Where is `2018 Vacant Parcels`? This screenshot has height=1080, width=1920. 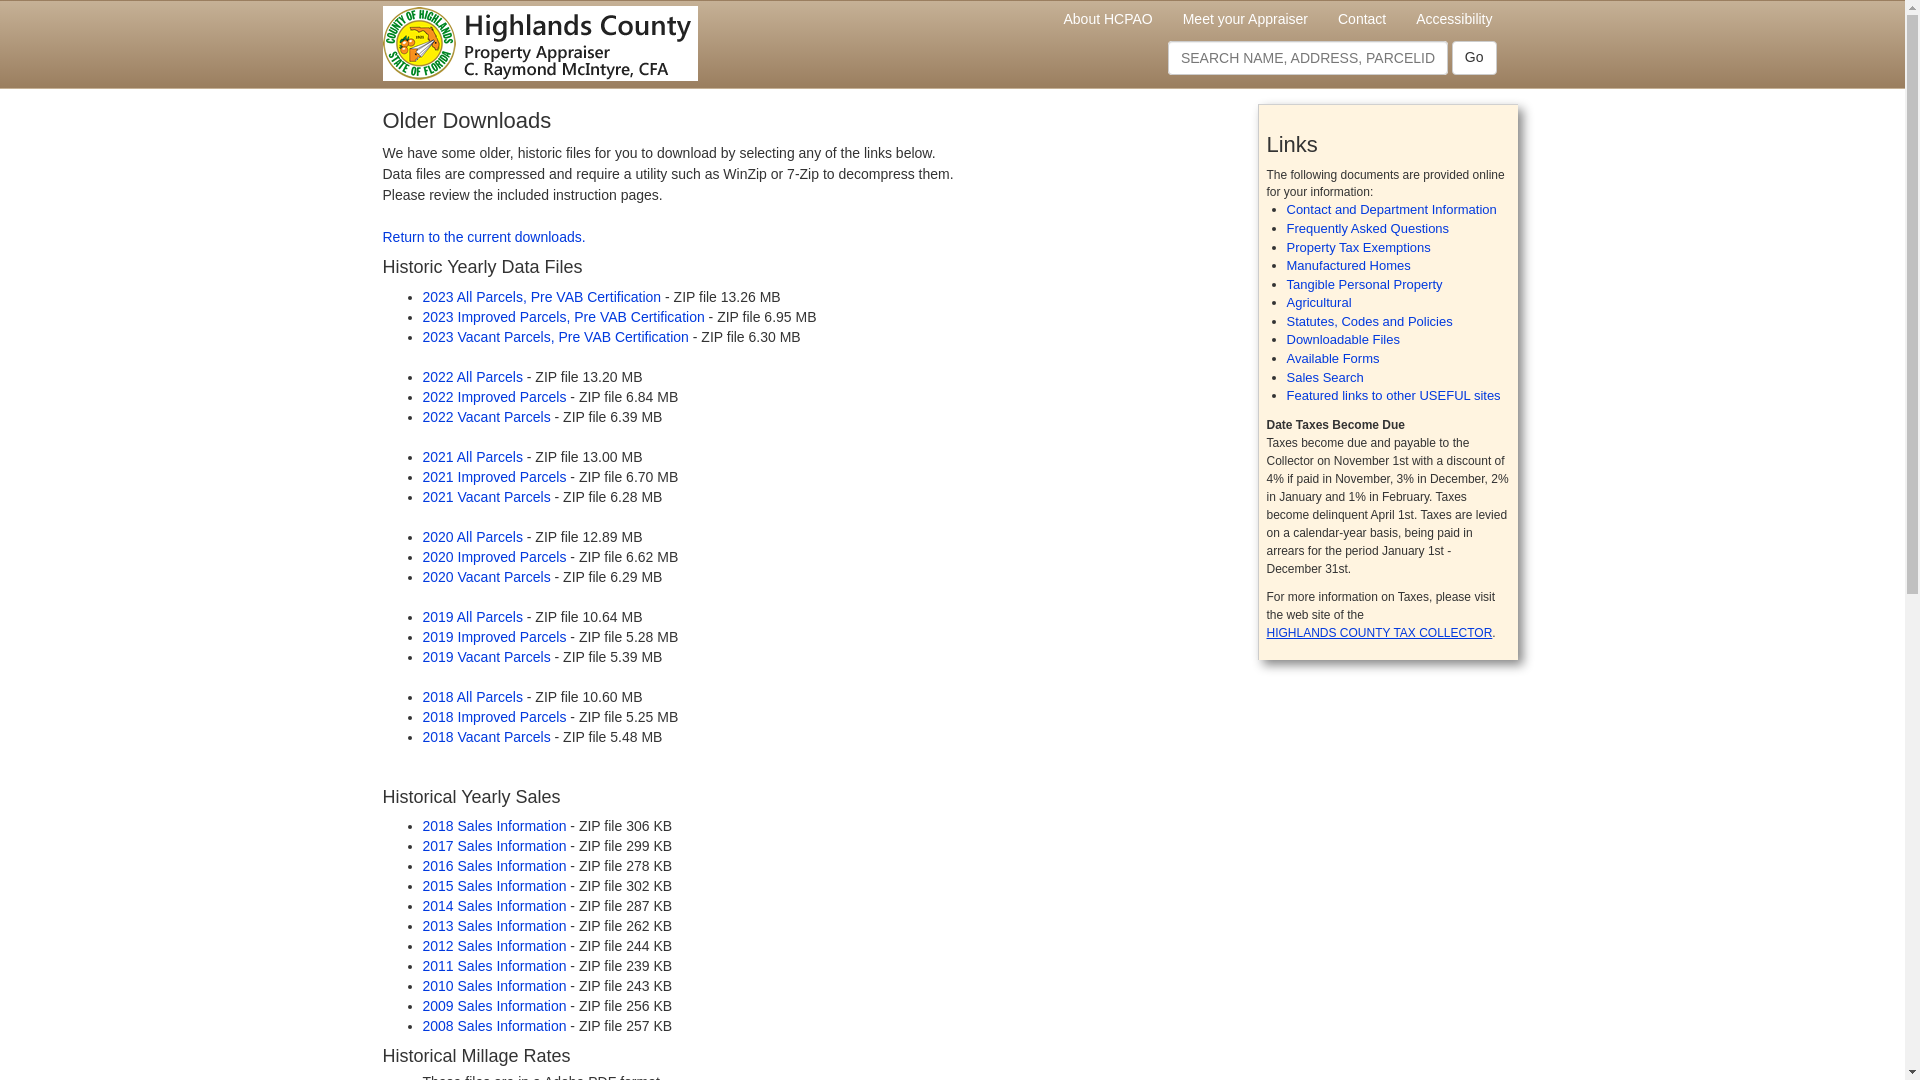 2018 Vacant Parcels is located at coordinates (486, 737).